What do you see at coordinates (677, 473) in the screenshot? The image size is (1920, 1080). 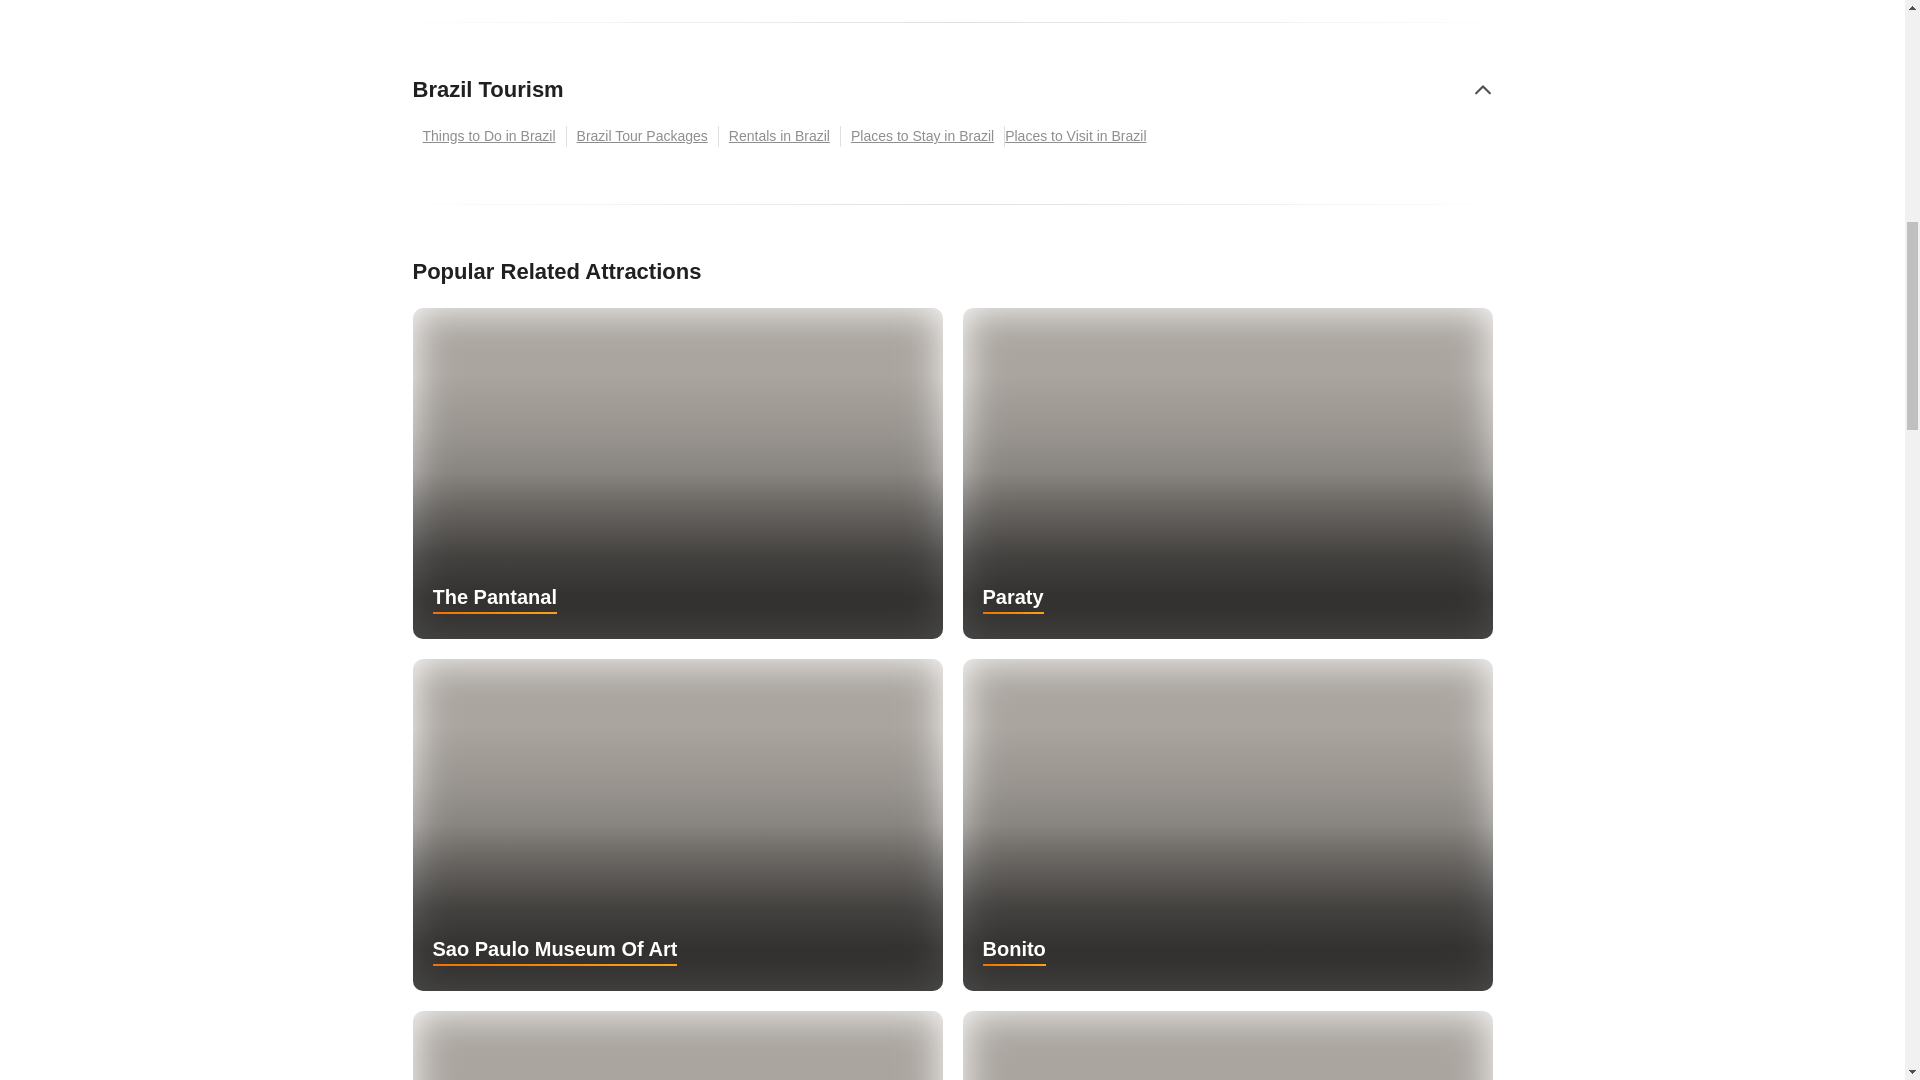 I see `The Pantanal` at bounding box center [677, 473].